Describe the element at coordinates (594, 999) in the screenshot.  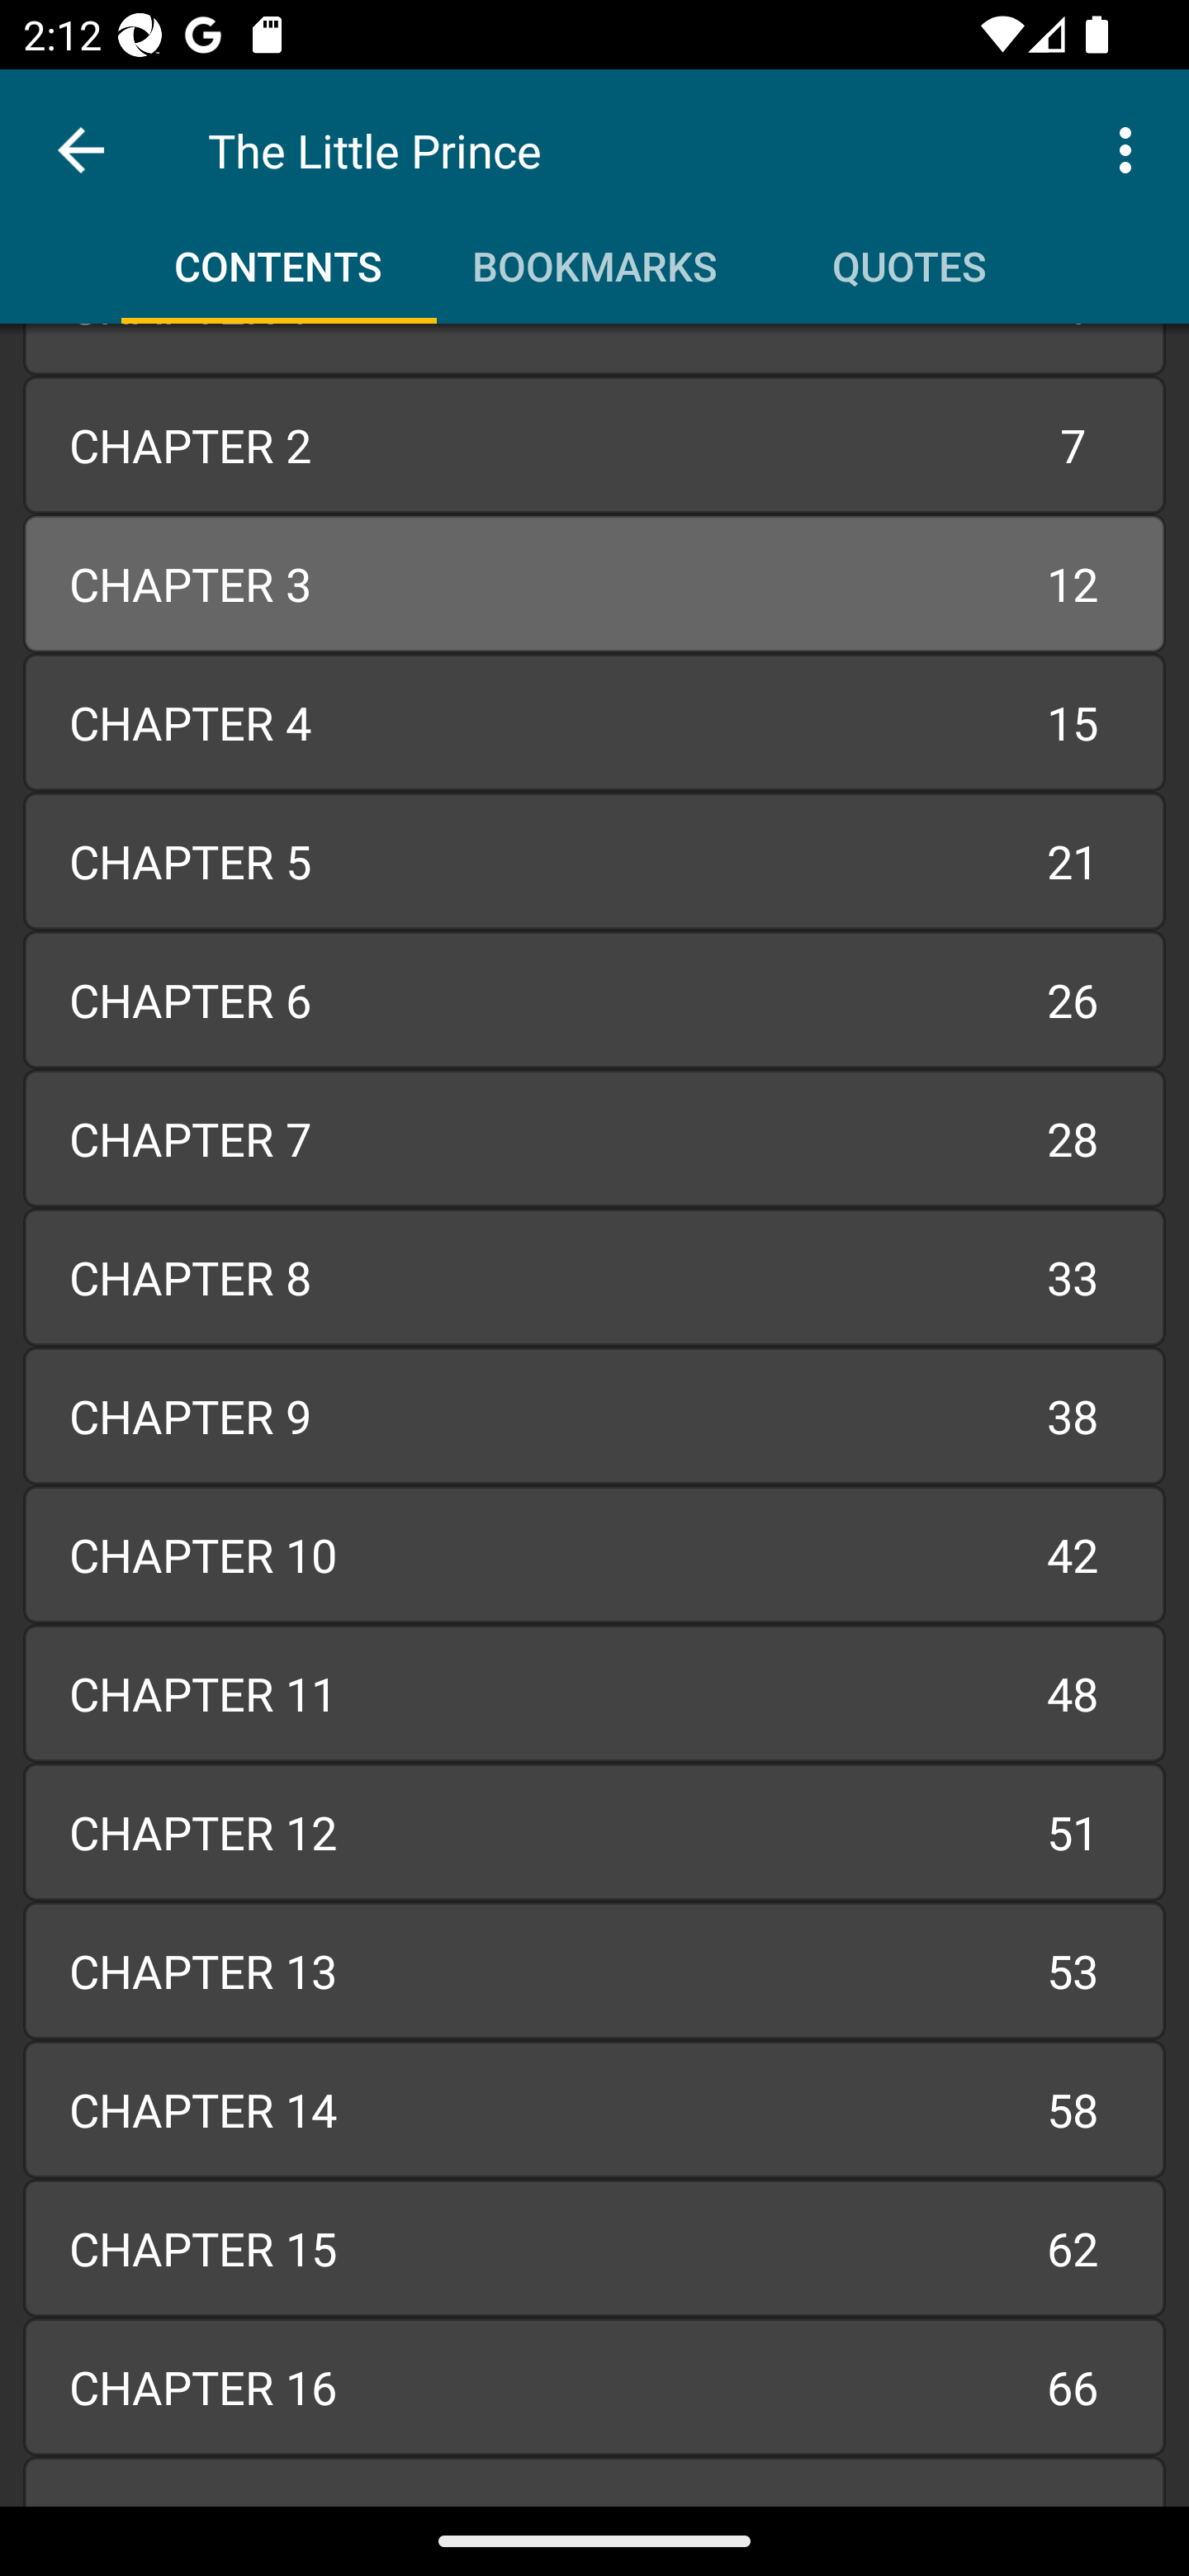
I see `CHAPTER 6 26` at that location.